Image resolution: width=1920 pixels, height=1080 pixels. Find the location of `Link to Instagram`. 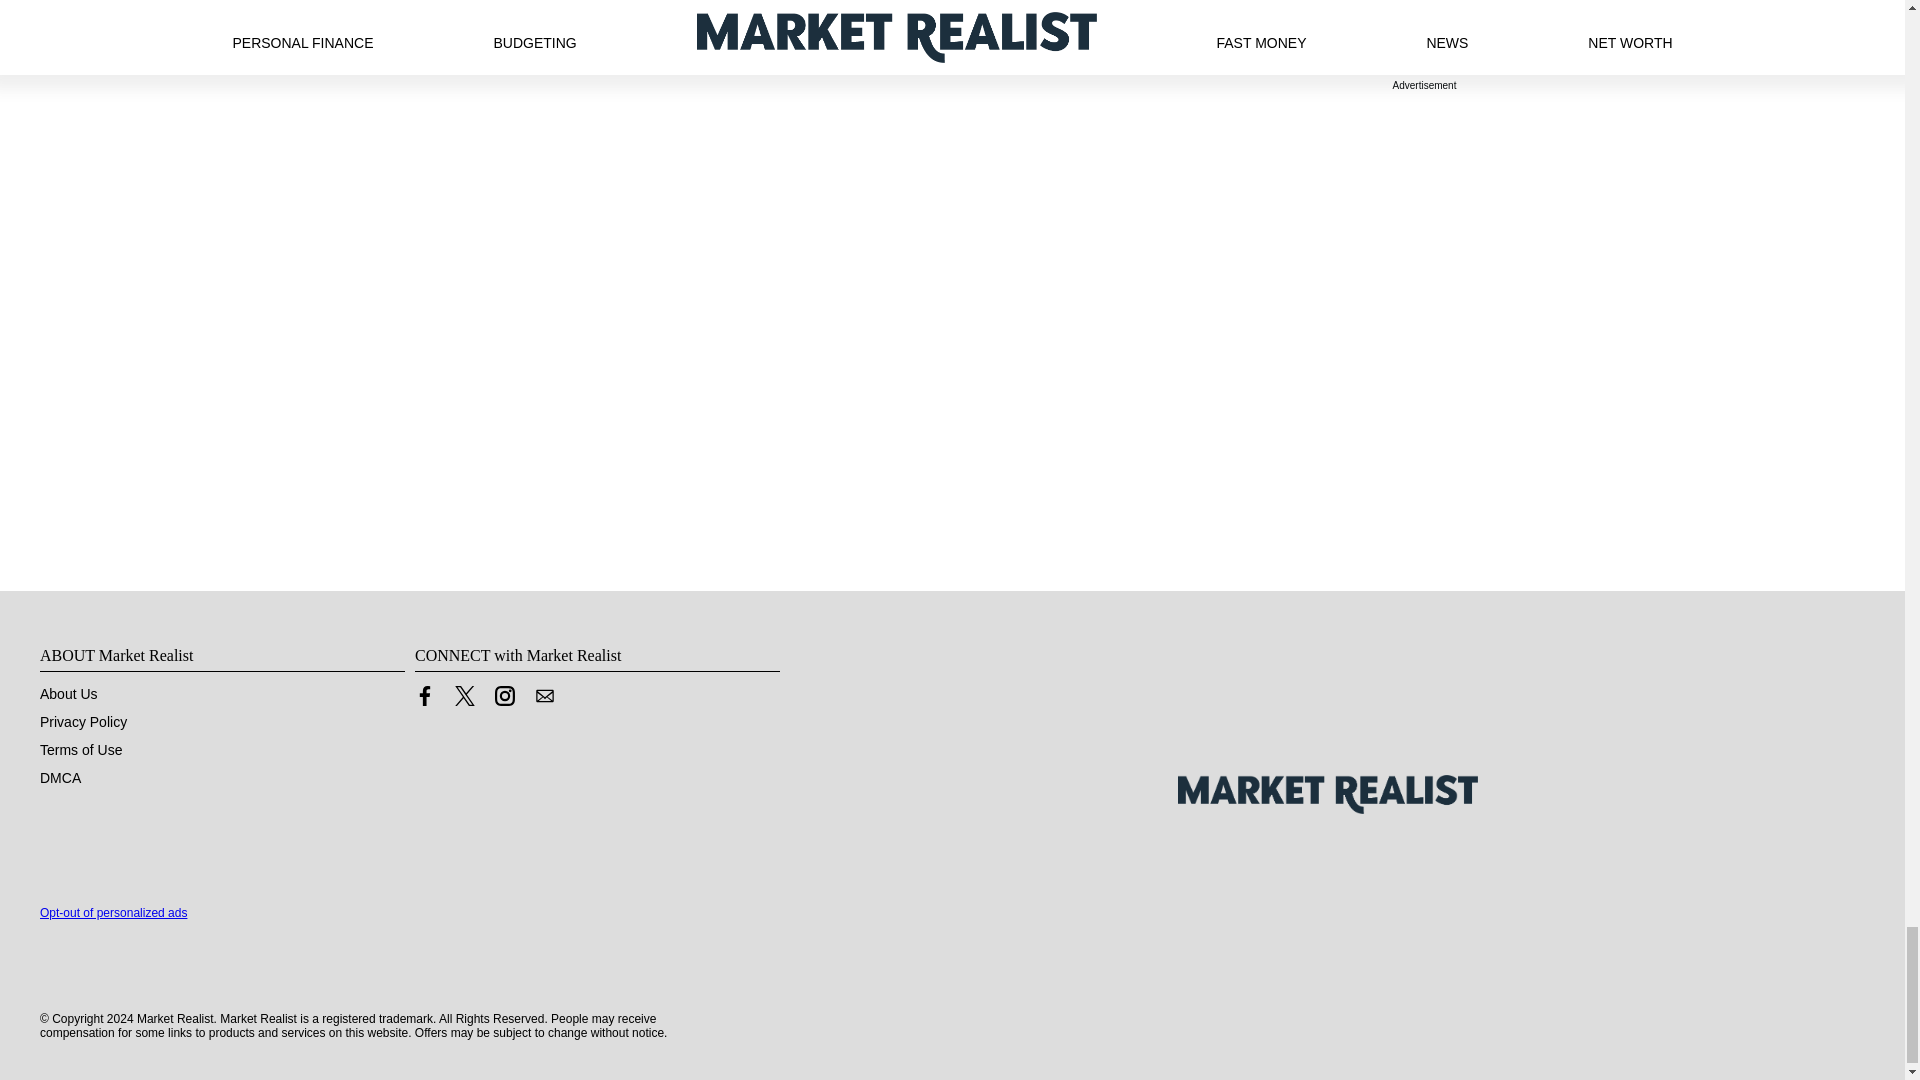

Link to Instagram is located at coordinates (504, 700).